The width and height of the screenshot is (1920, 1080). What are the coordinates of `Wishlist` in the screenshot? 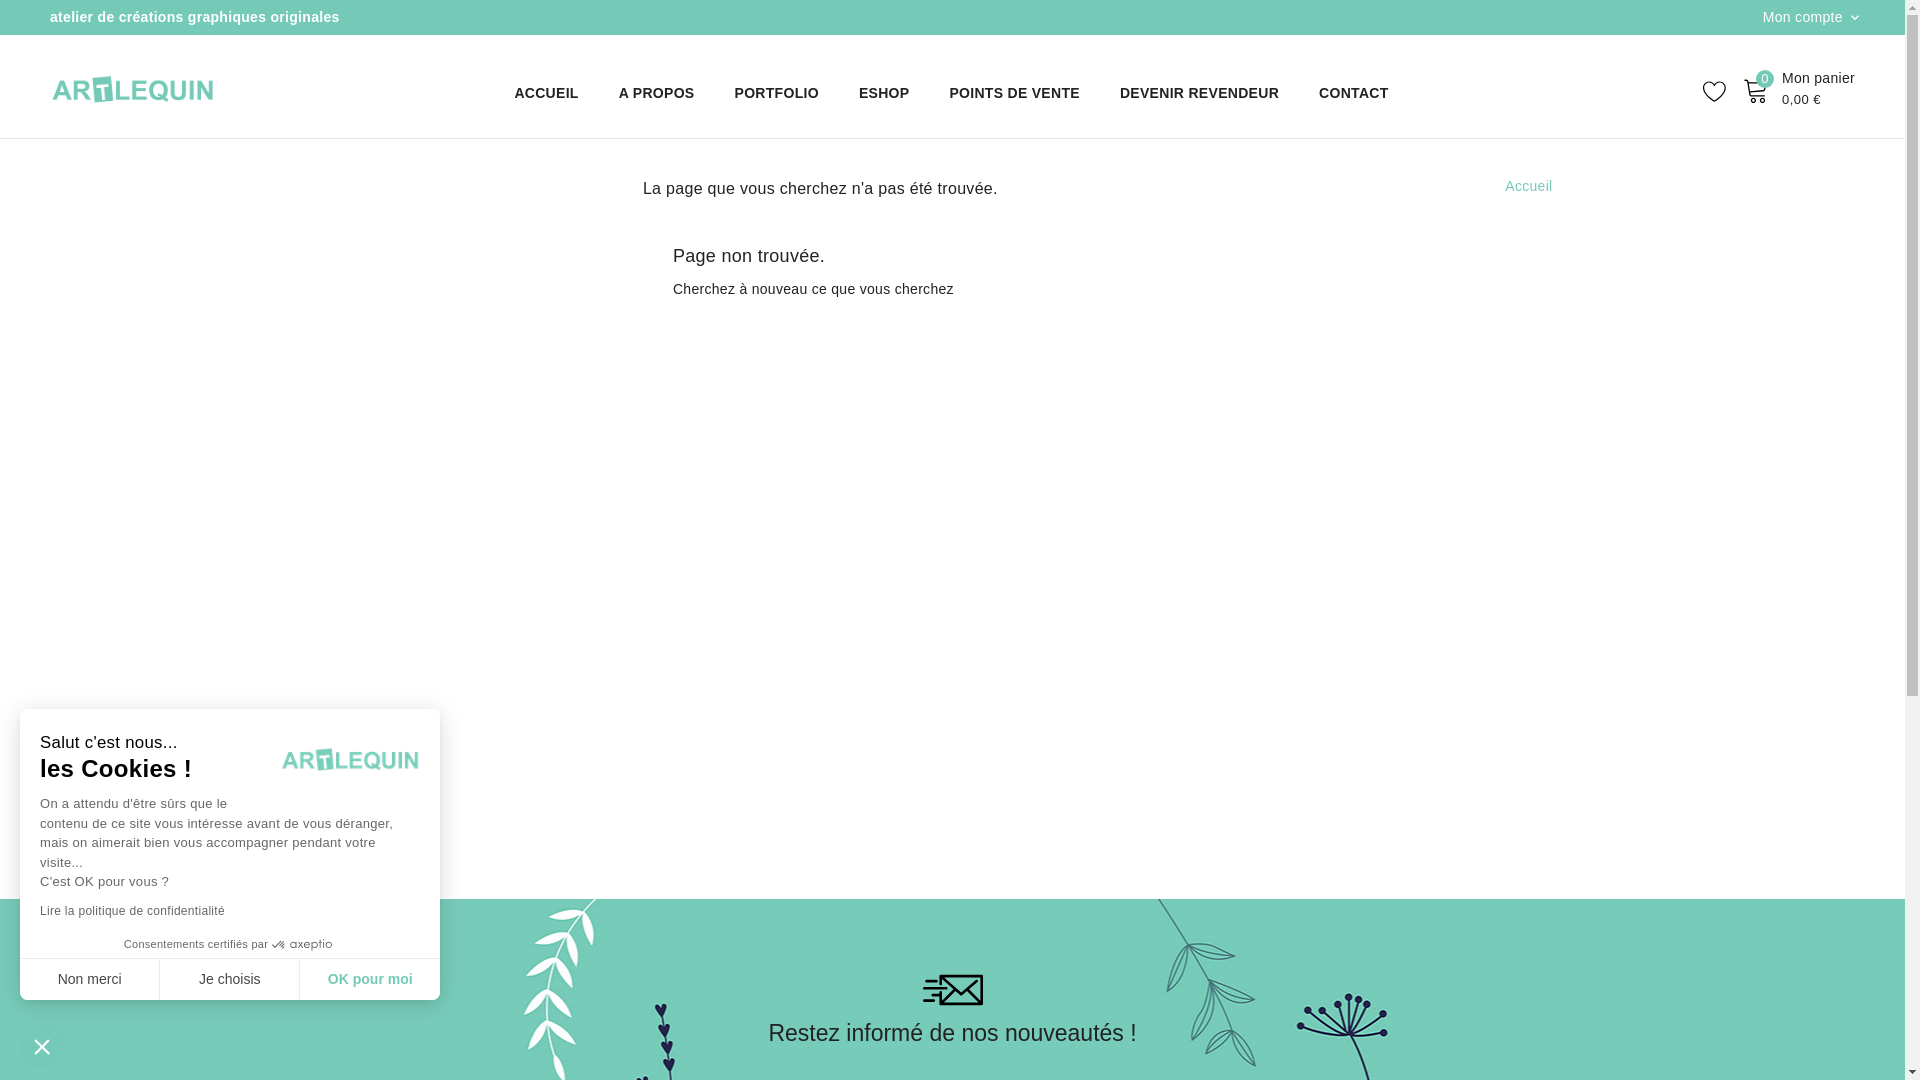 It's located at (1715, 91).